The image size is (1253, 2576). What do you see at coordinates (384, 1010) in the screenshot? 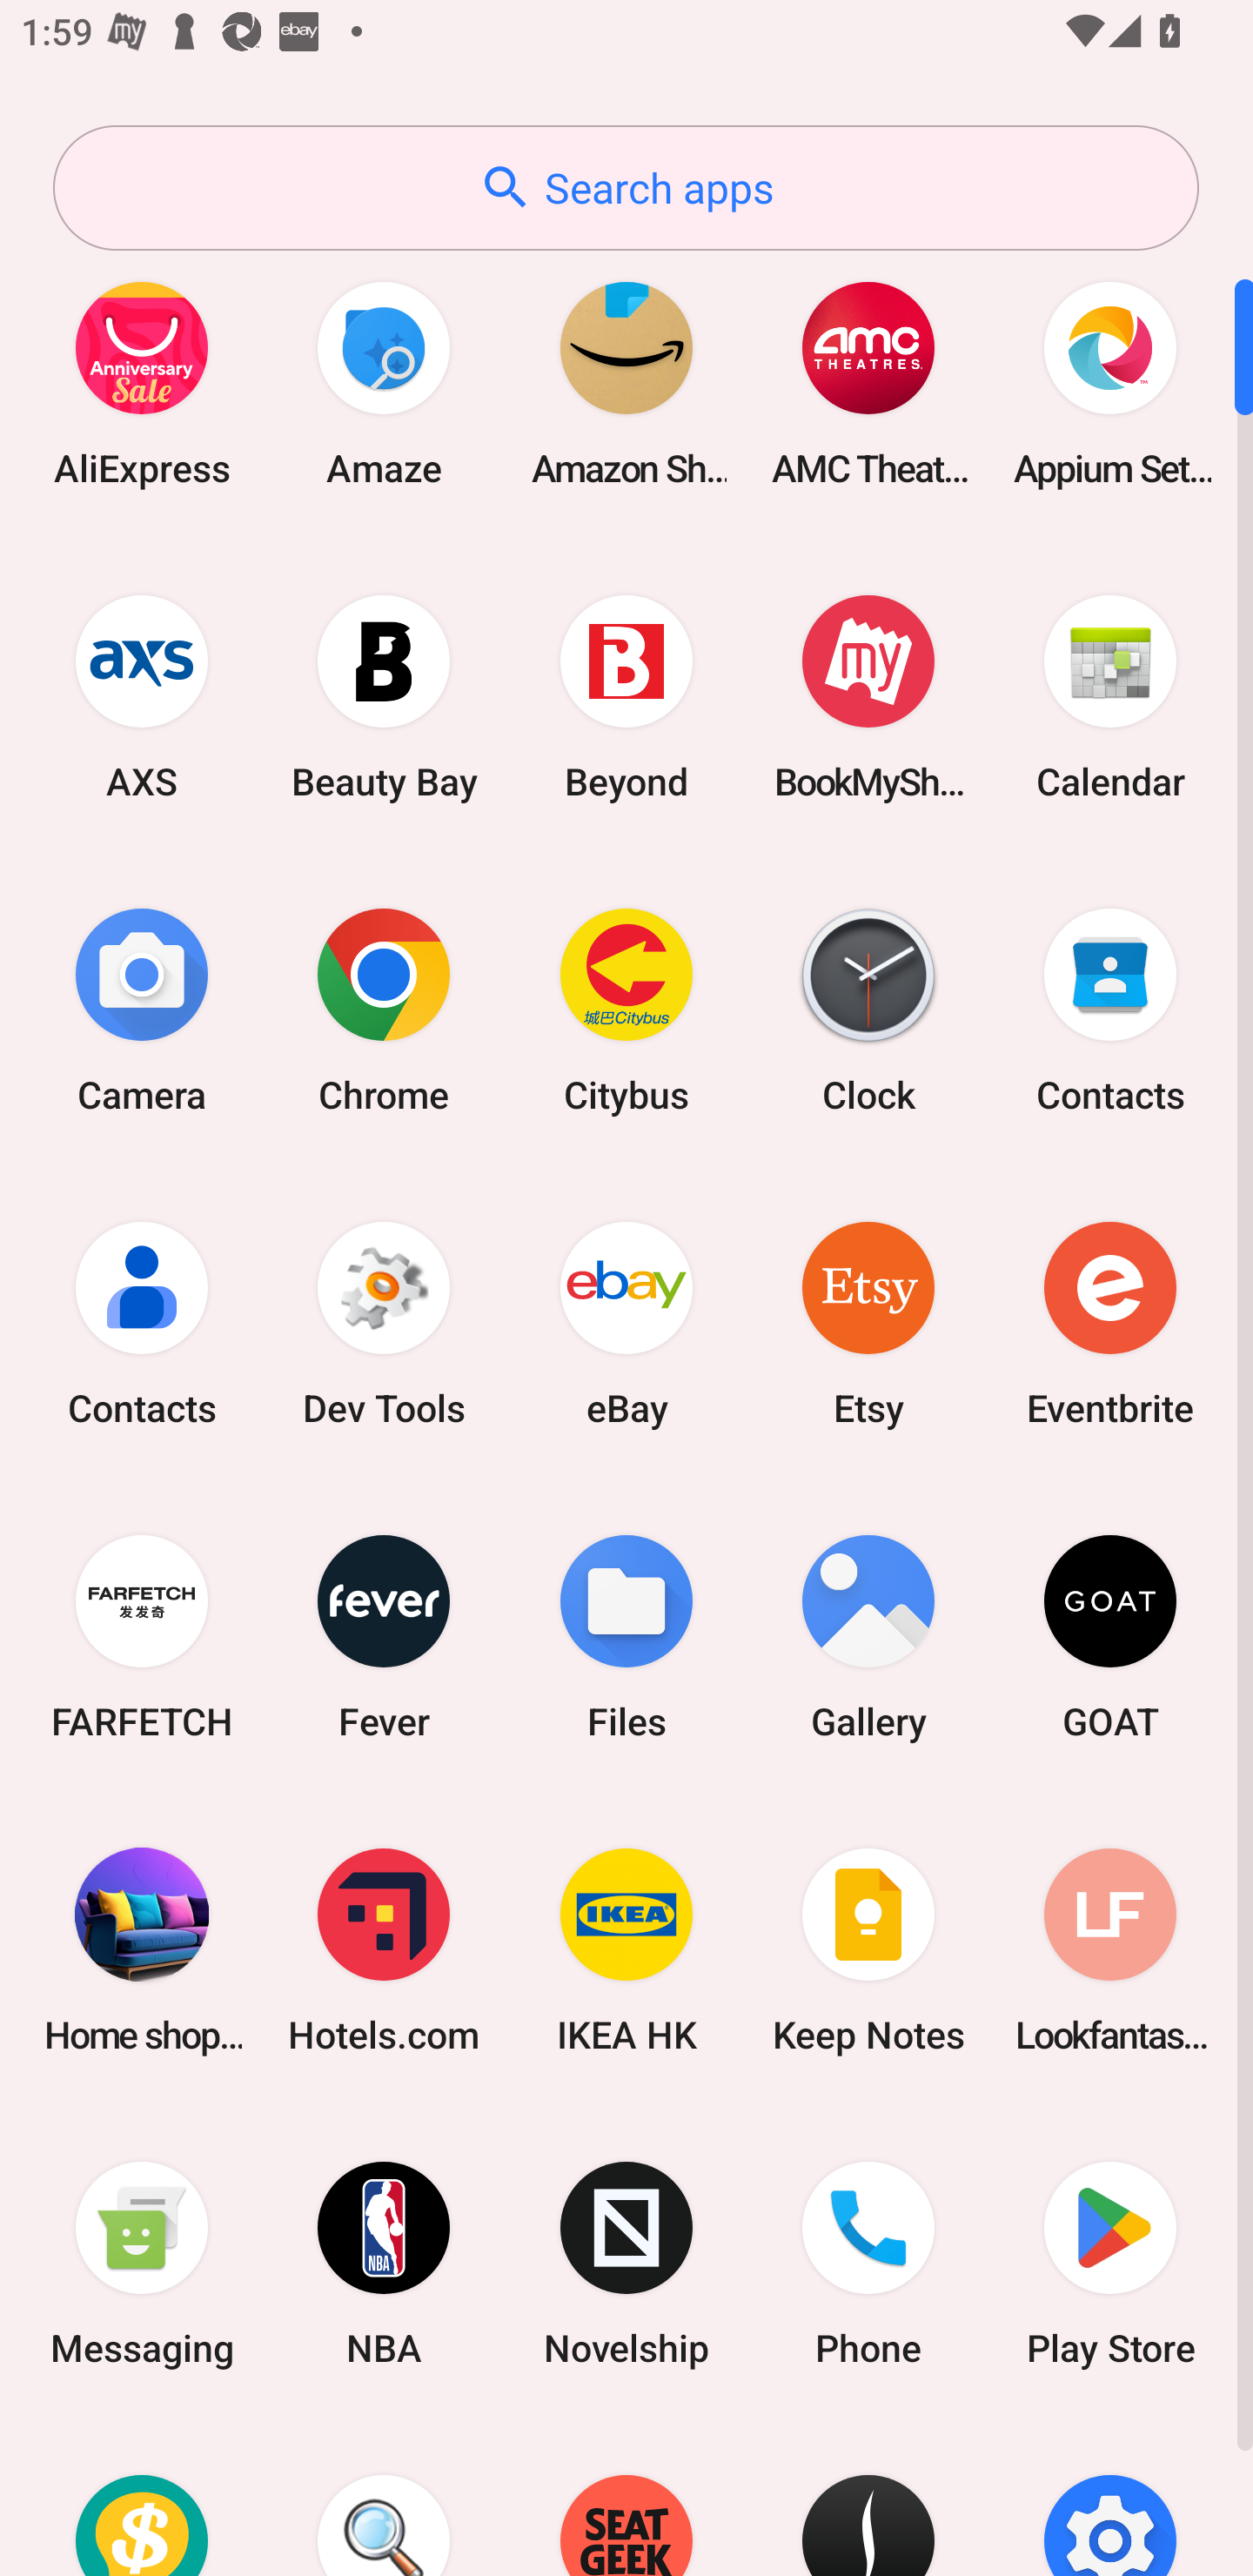
I see `Chrome` at bounding box center [384, 1010].